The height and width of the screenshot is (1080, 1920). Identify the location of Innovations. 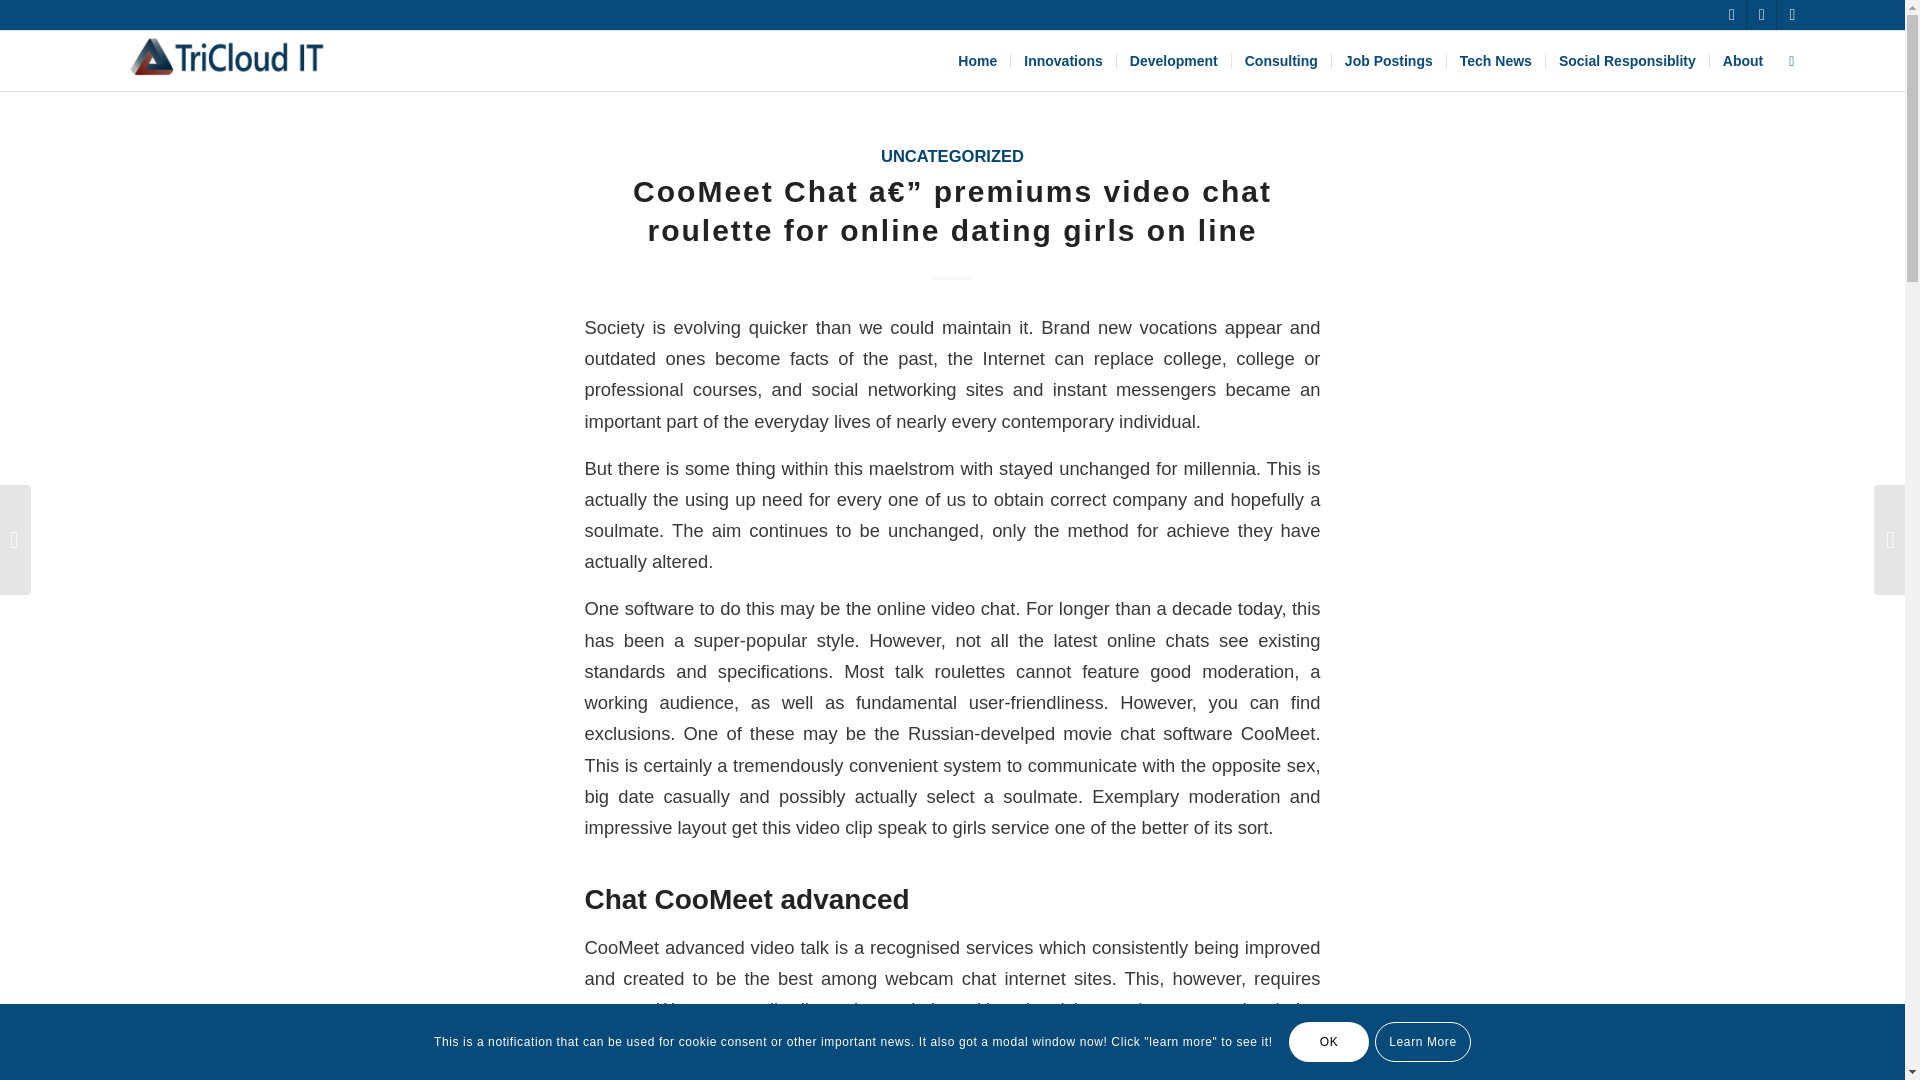
(1062, 60).